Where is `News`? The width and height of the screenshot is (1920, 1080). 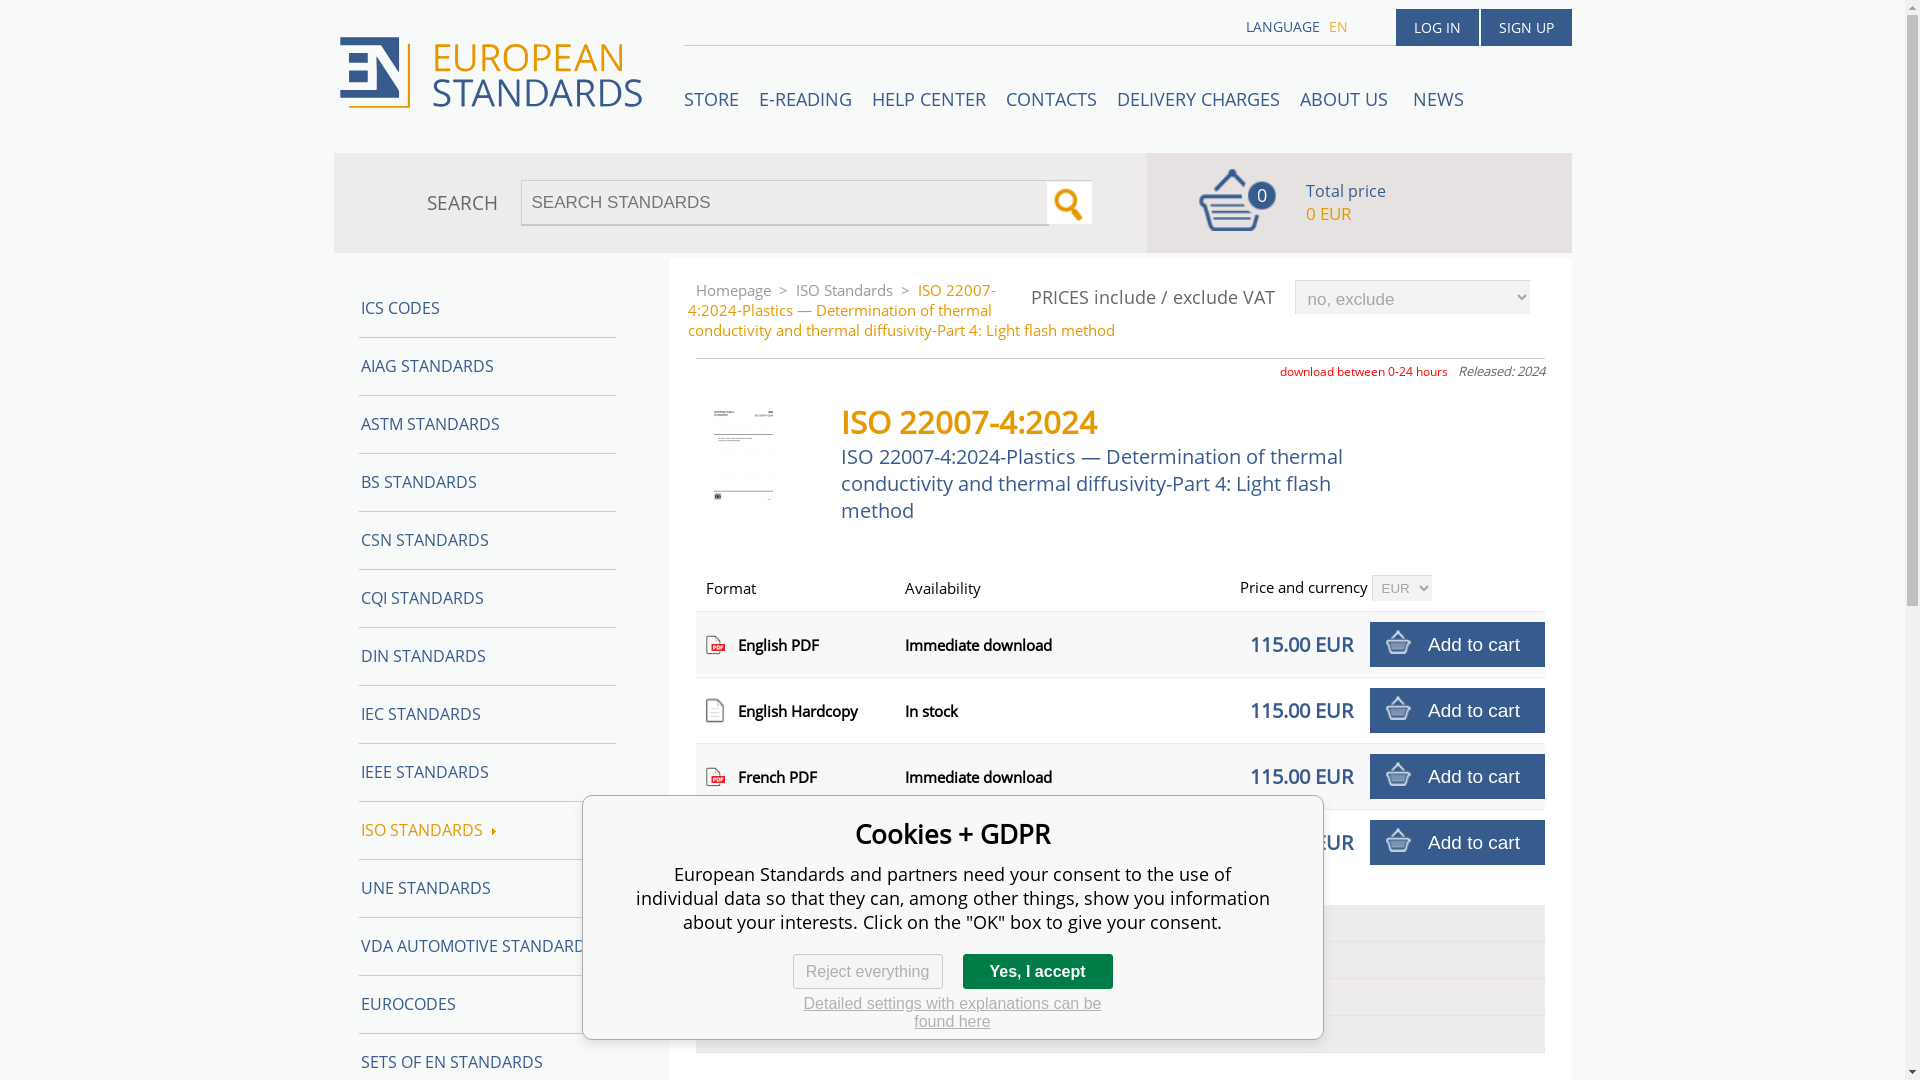
News is located at coordinates (1436, 99).